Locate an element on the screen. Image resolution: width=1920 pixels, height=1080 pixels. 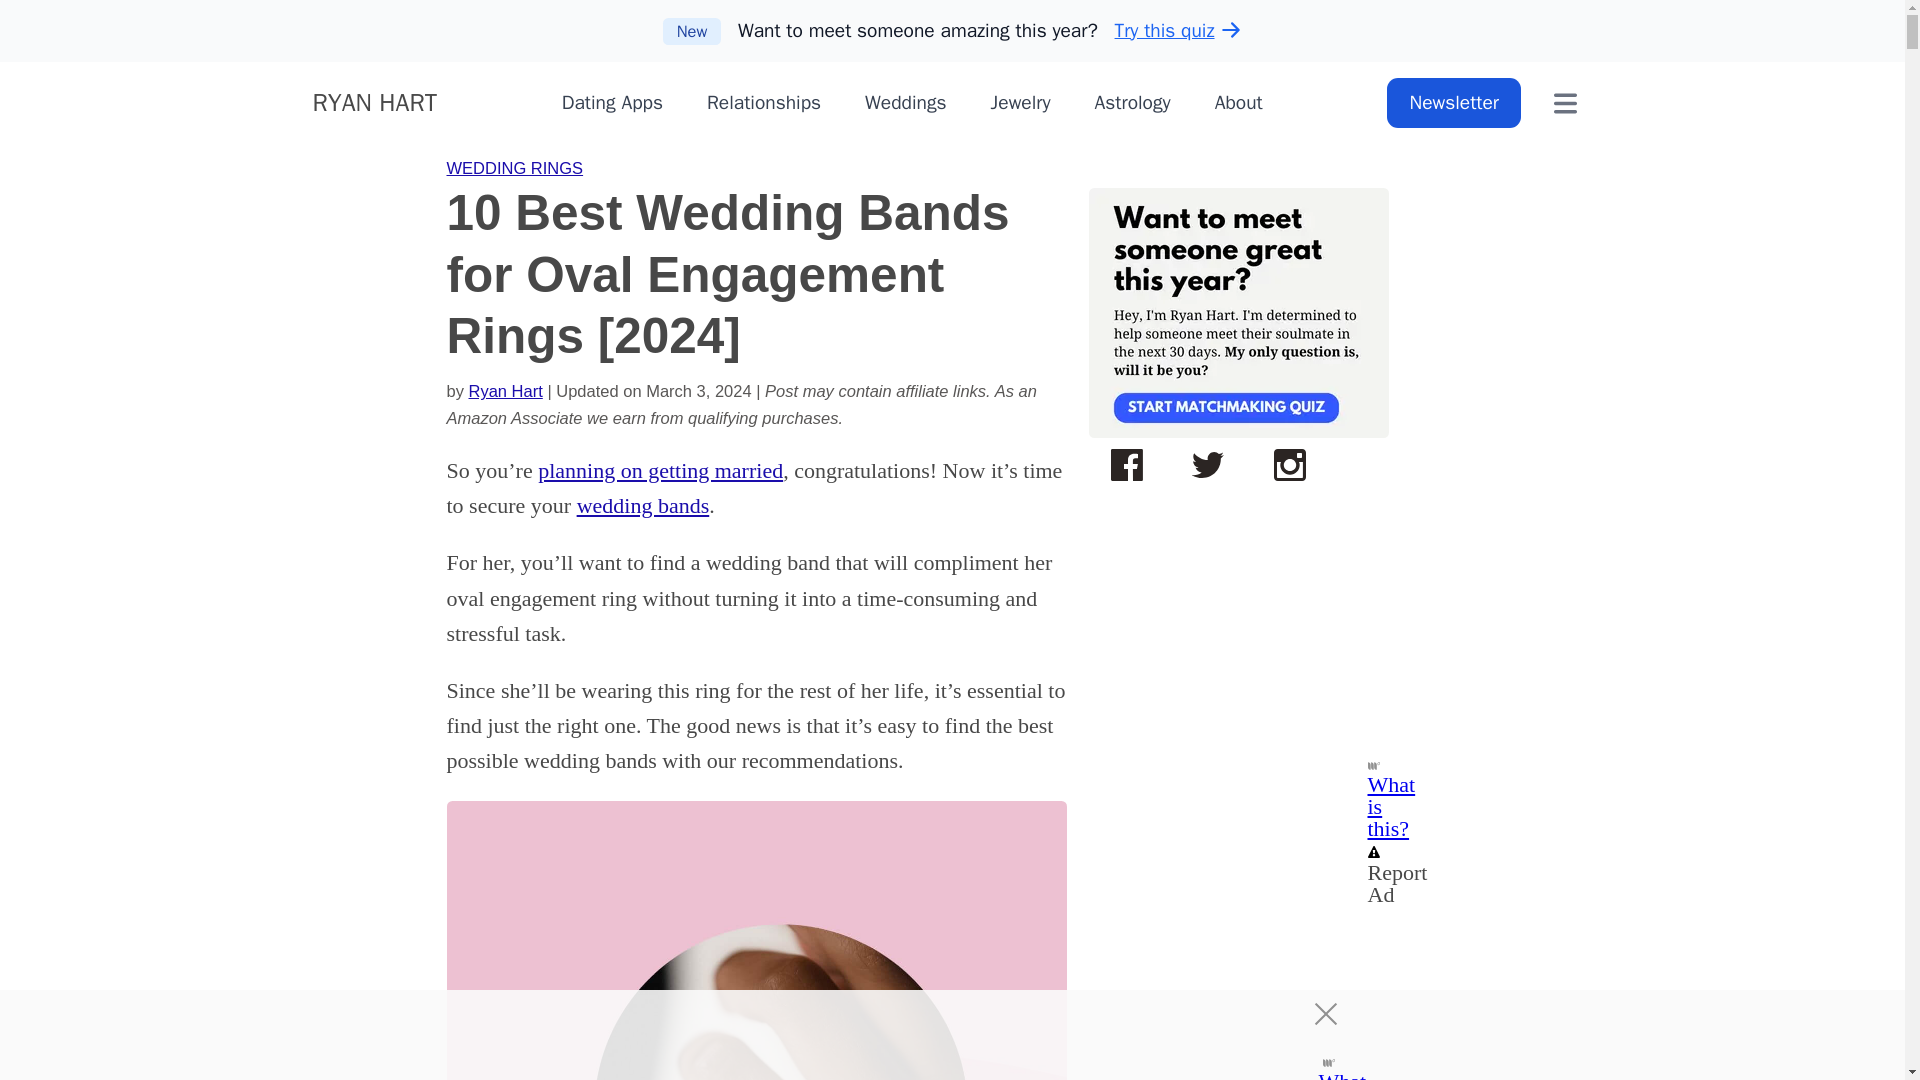
Dating Apps is located at coordinates (612, 102).